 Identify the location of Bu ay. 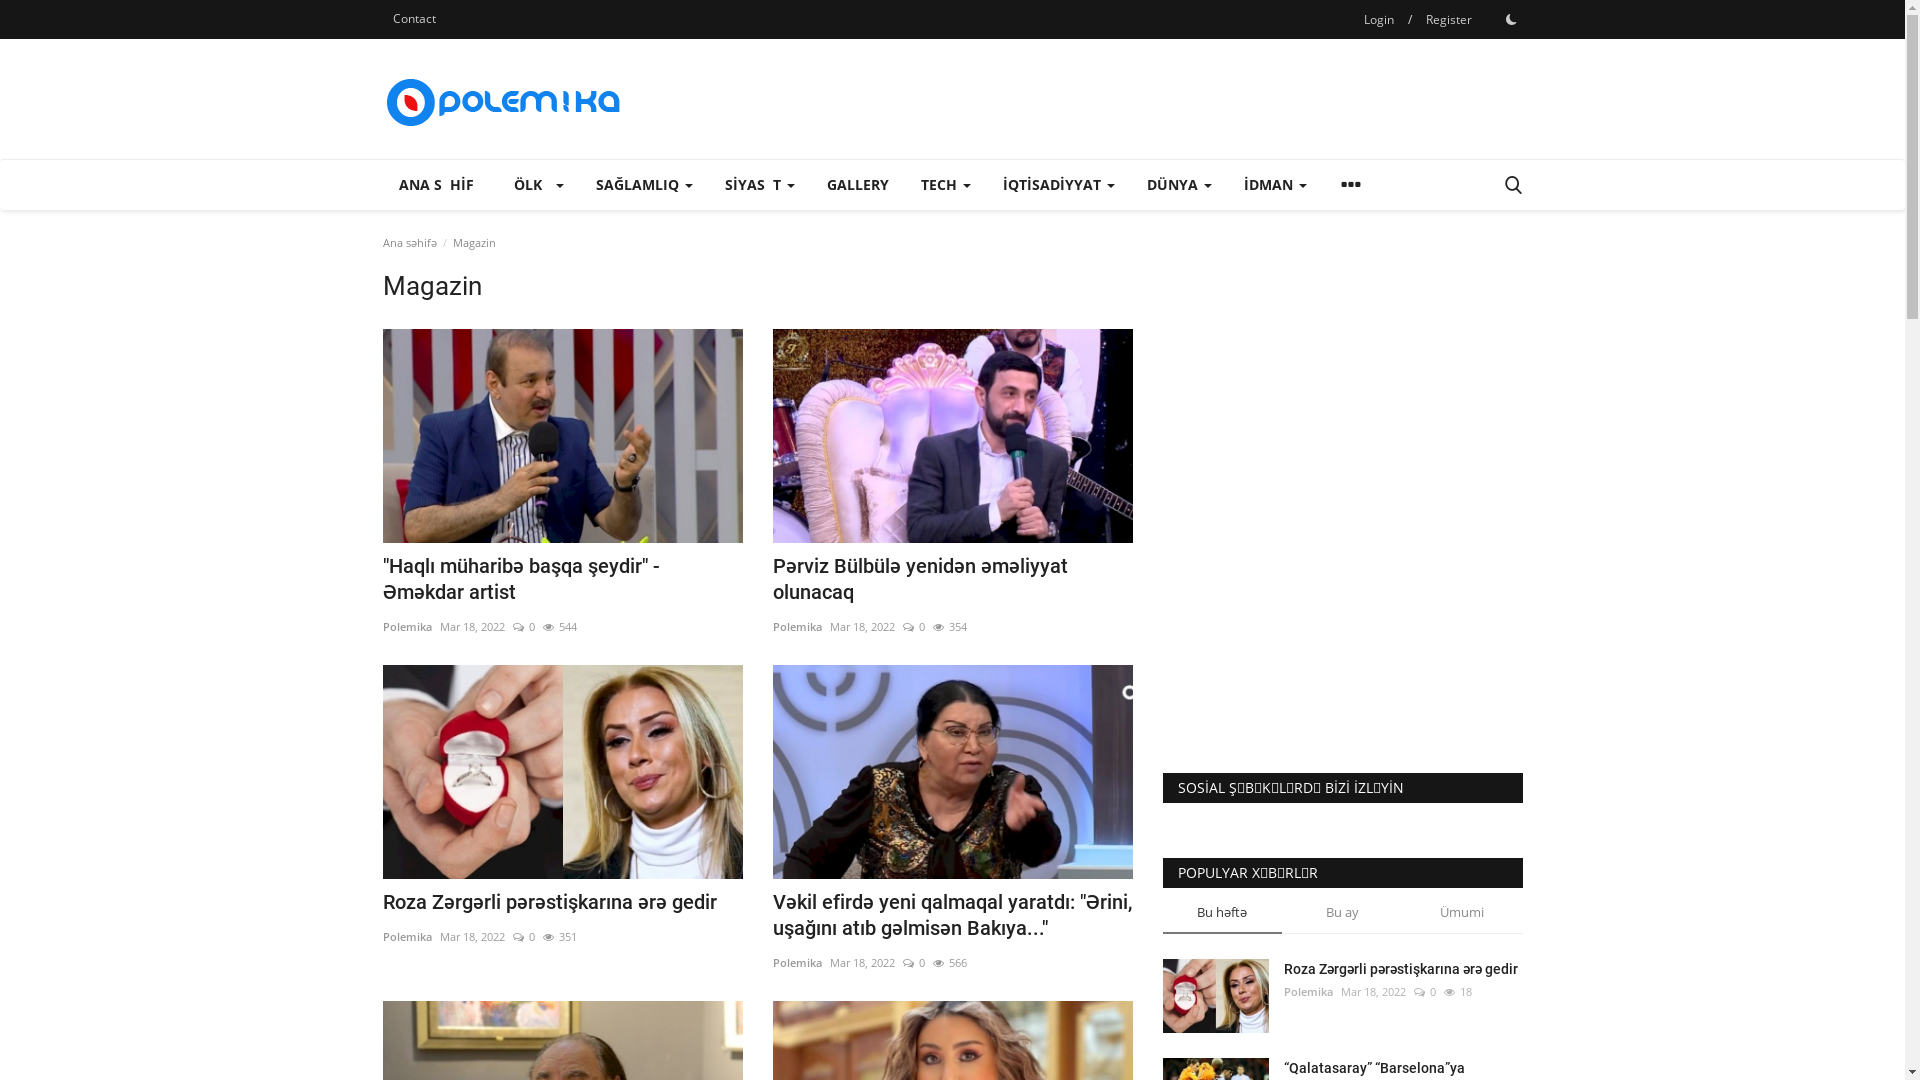
(1342, 918).